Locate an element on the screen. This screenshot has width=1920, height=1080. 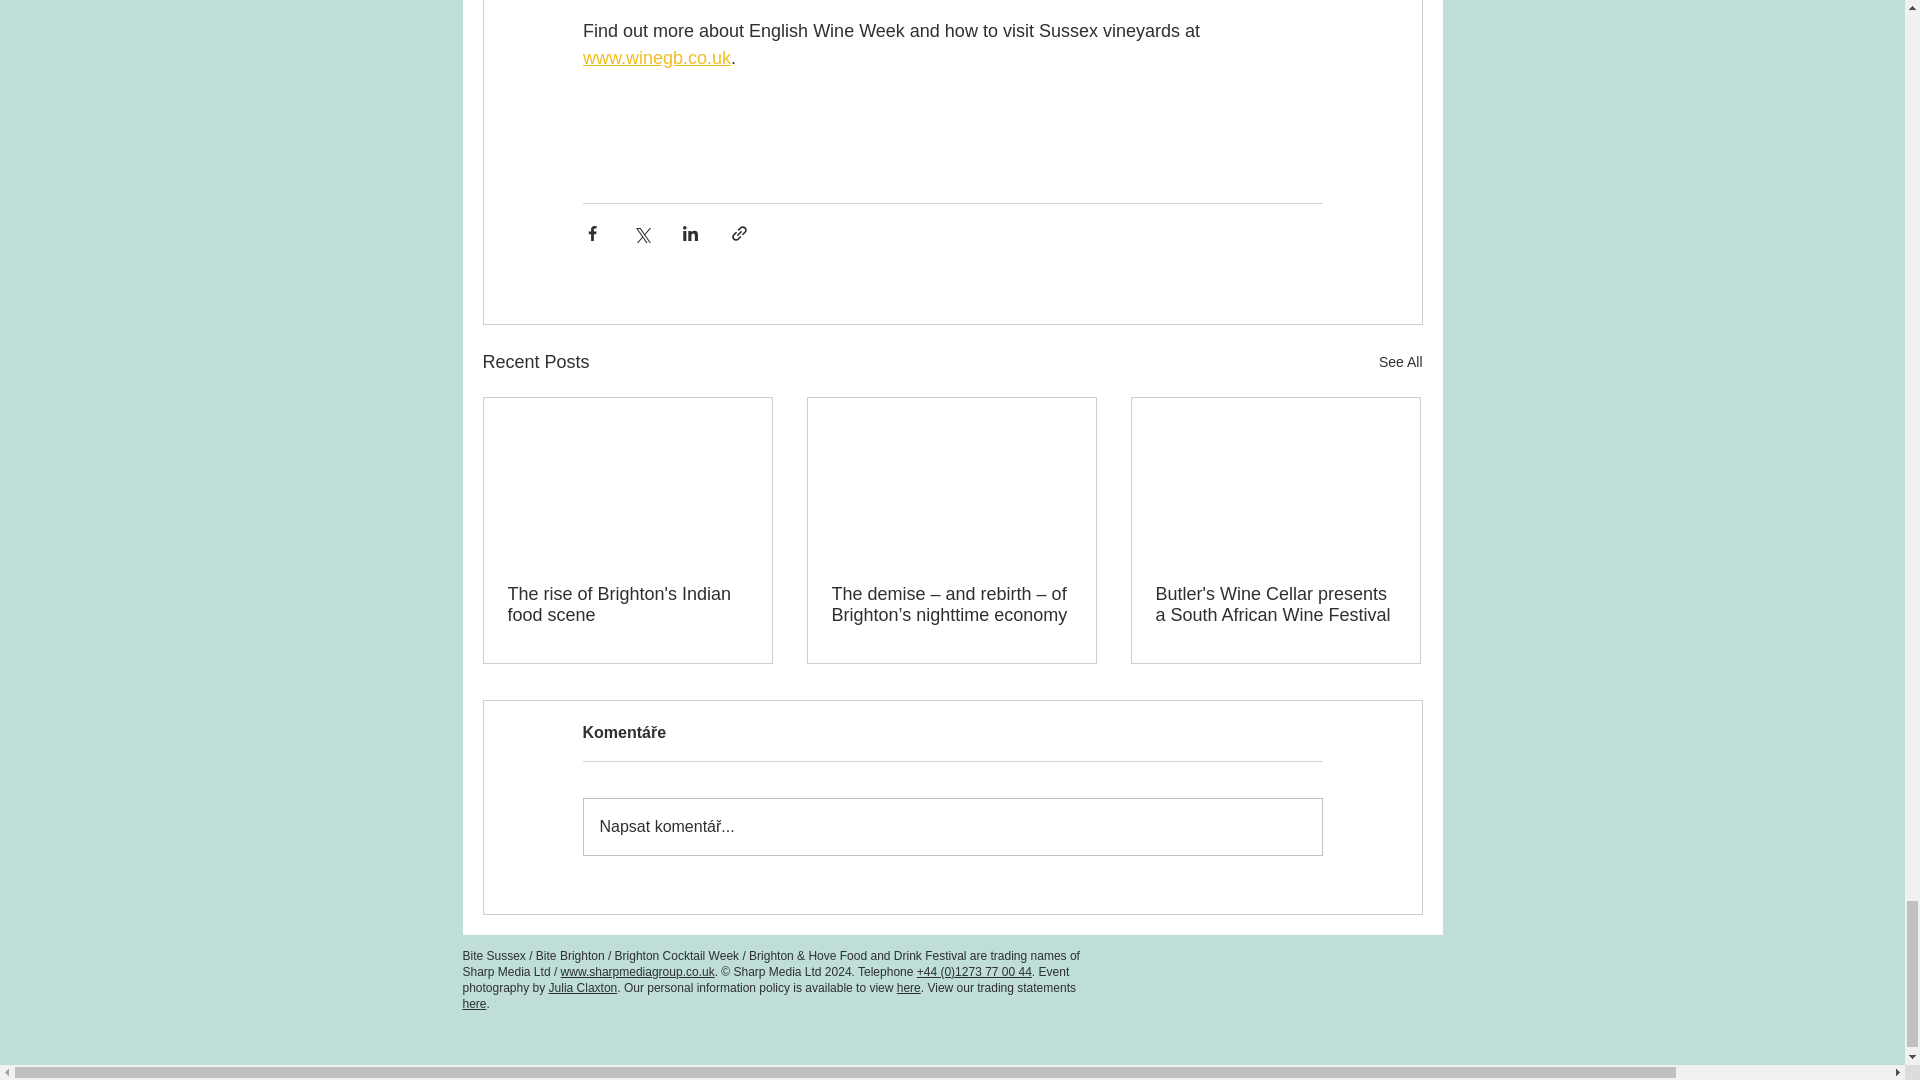
Butler's Wine Cellar presents a South African Wine Festival is located at coordinates (1275, 605).